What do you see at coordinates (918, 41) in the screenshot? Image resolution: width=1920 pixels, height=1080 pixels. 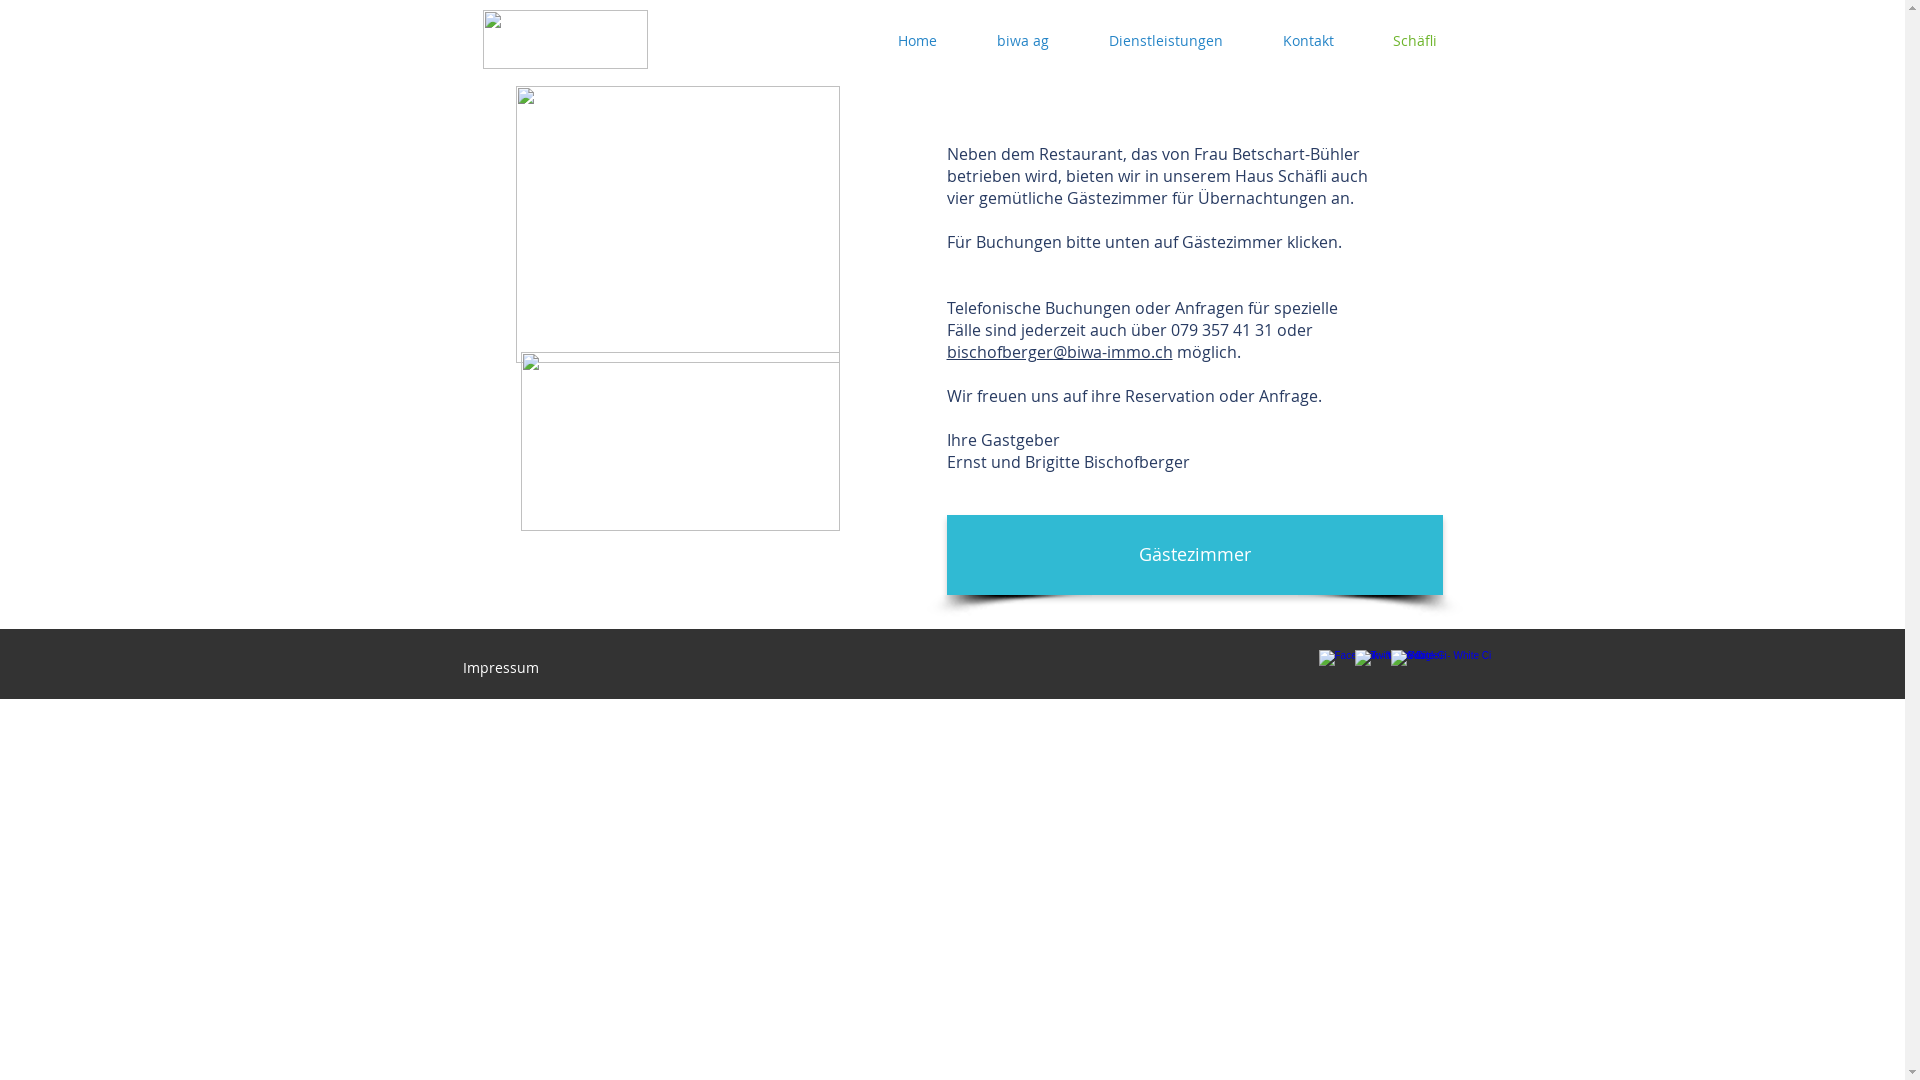 I see `Home` at bounding box center [918, 41].